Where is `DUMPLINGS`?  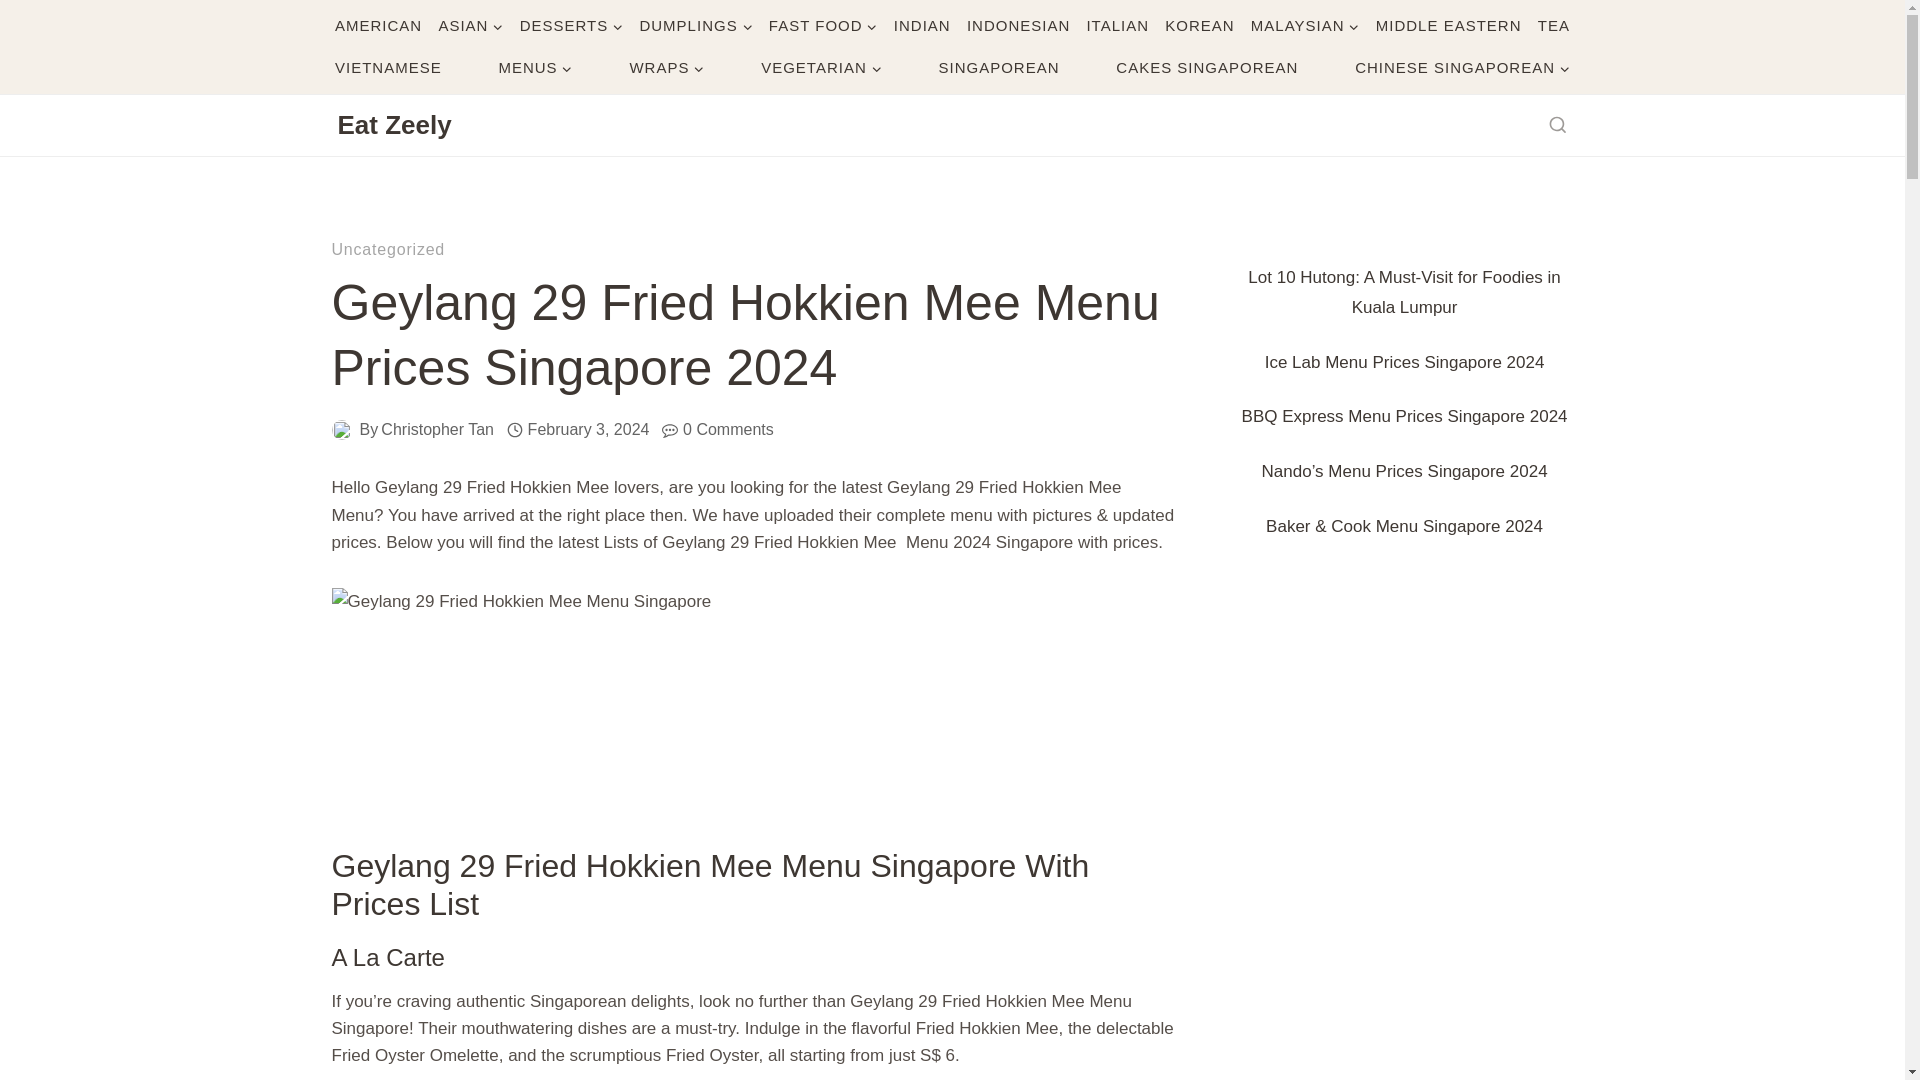
DUMPLINGS is located at coordinates (696, 26).